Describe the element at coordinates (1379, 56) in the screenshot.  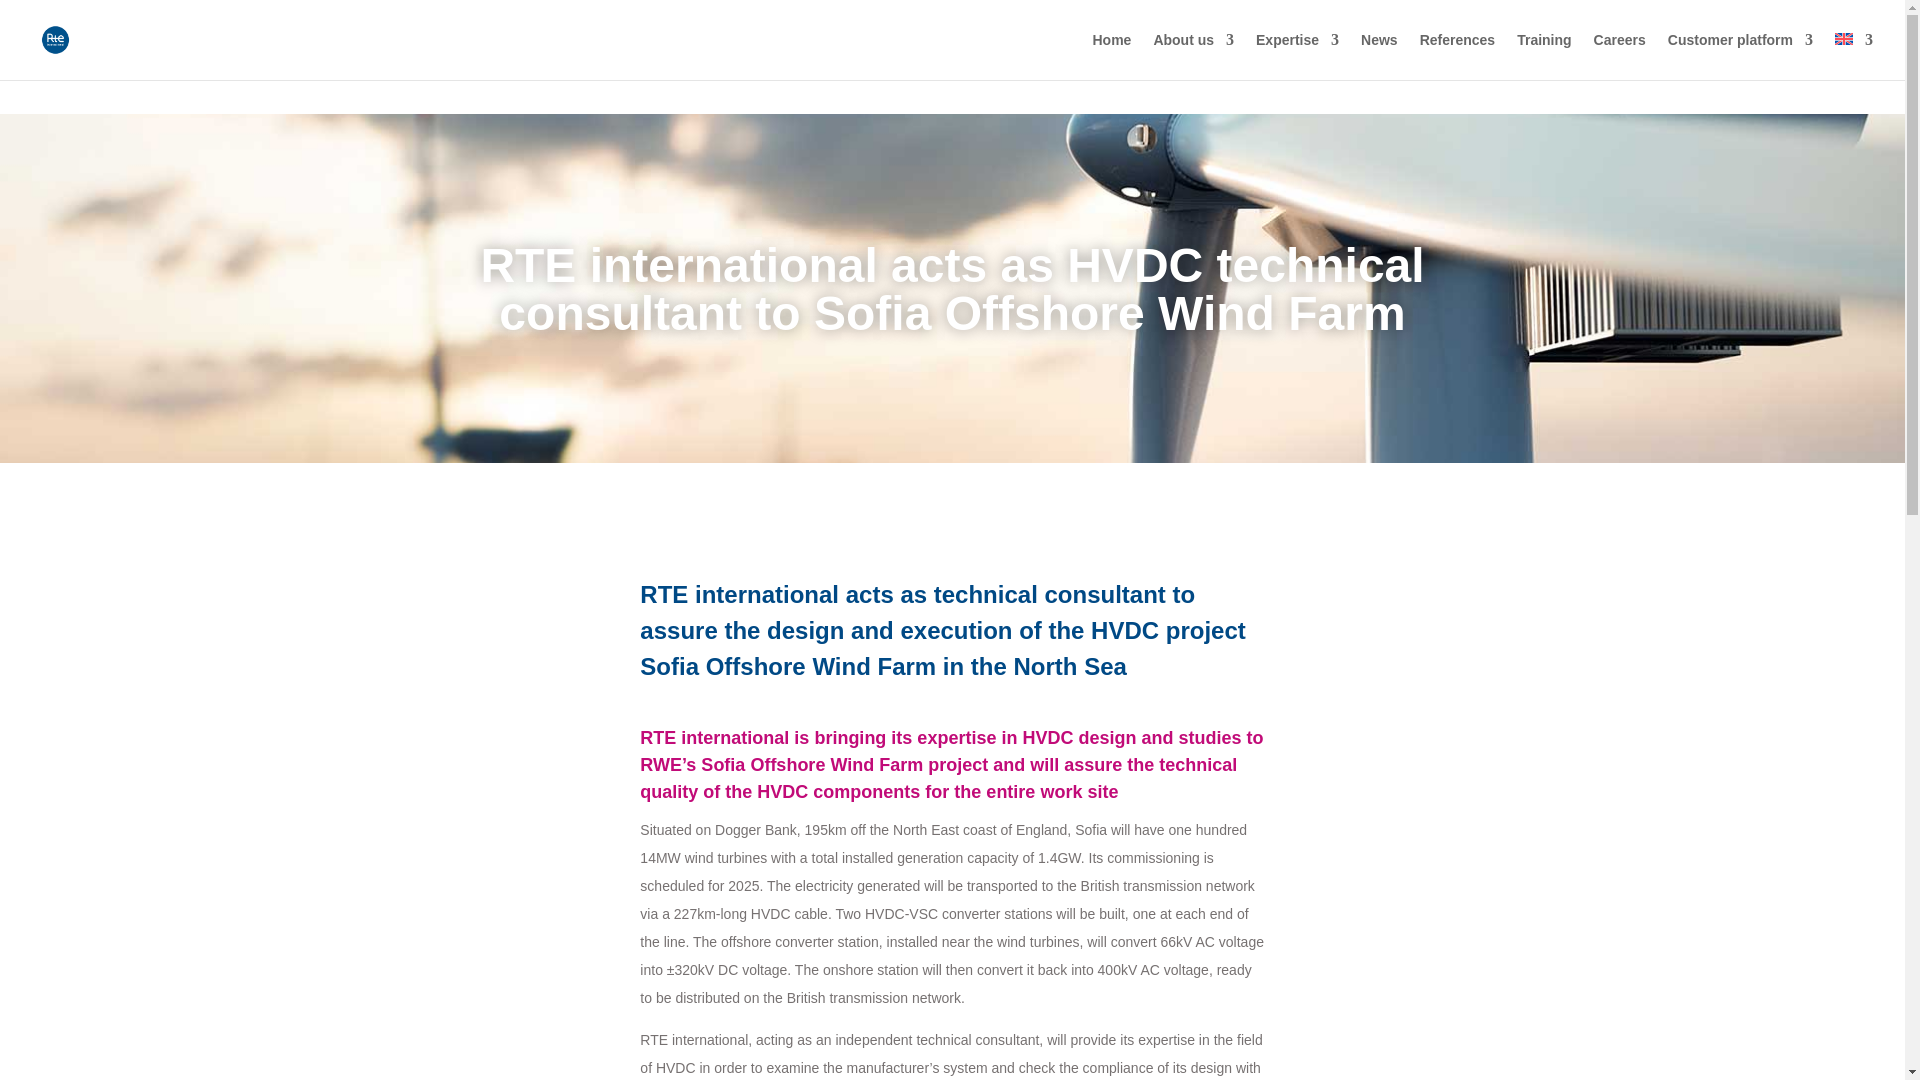
I see `News` at that location.